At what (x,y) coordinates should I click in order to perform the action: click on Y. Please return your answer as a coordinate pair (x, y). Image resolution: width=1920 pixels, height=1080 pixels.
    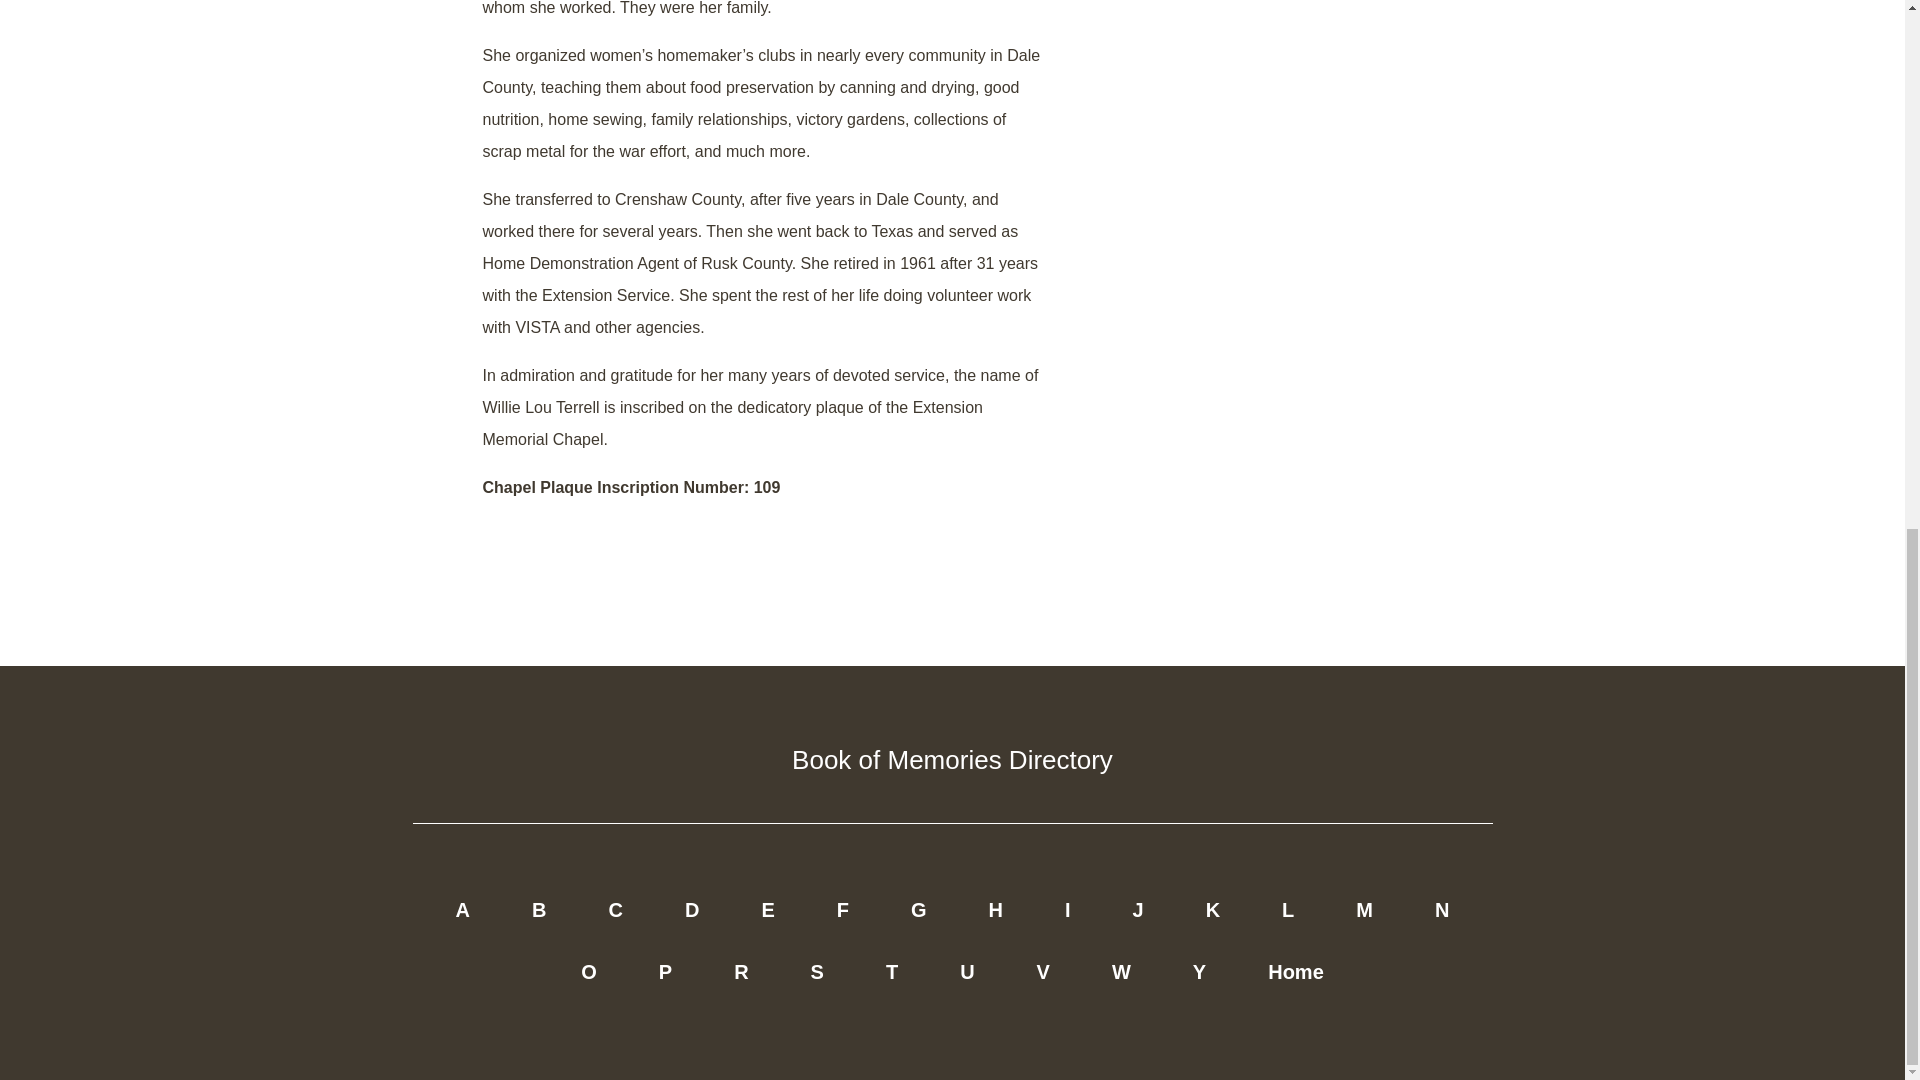
    Looking at the image, I should click on (1200, 972).